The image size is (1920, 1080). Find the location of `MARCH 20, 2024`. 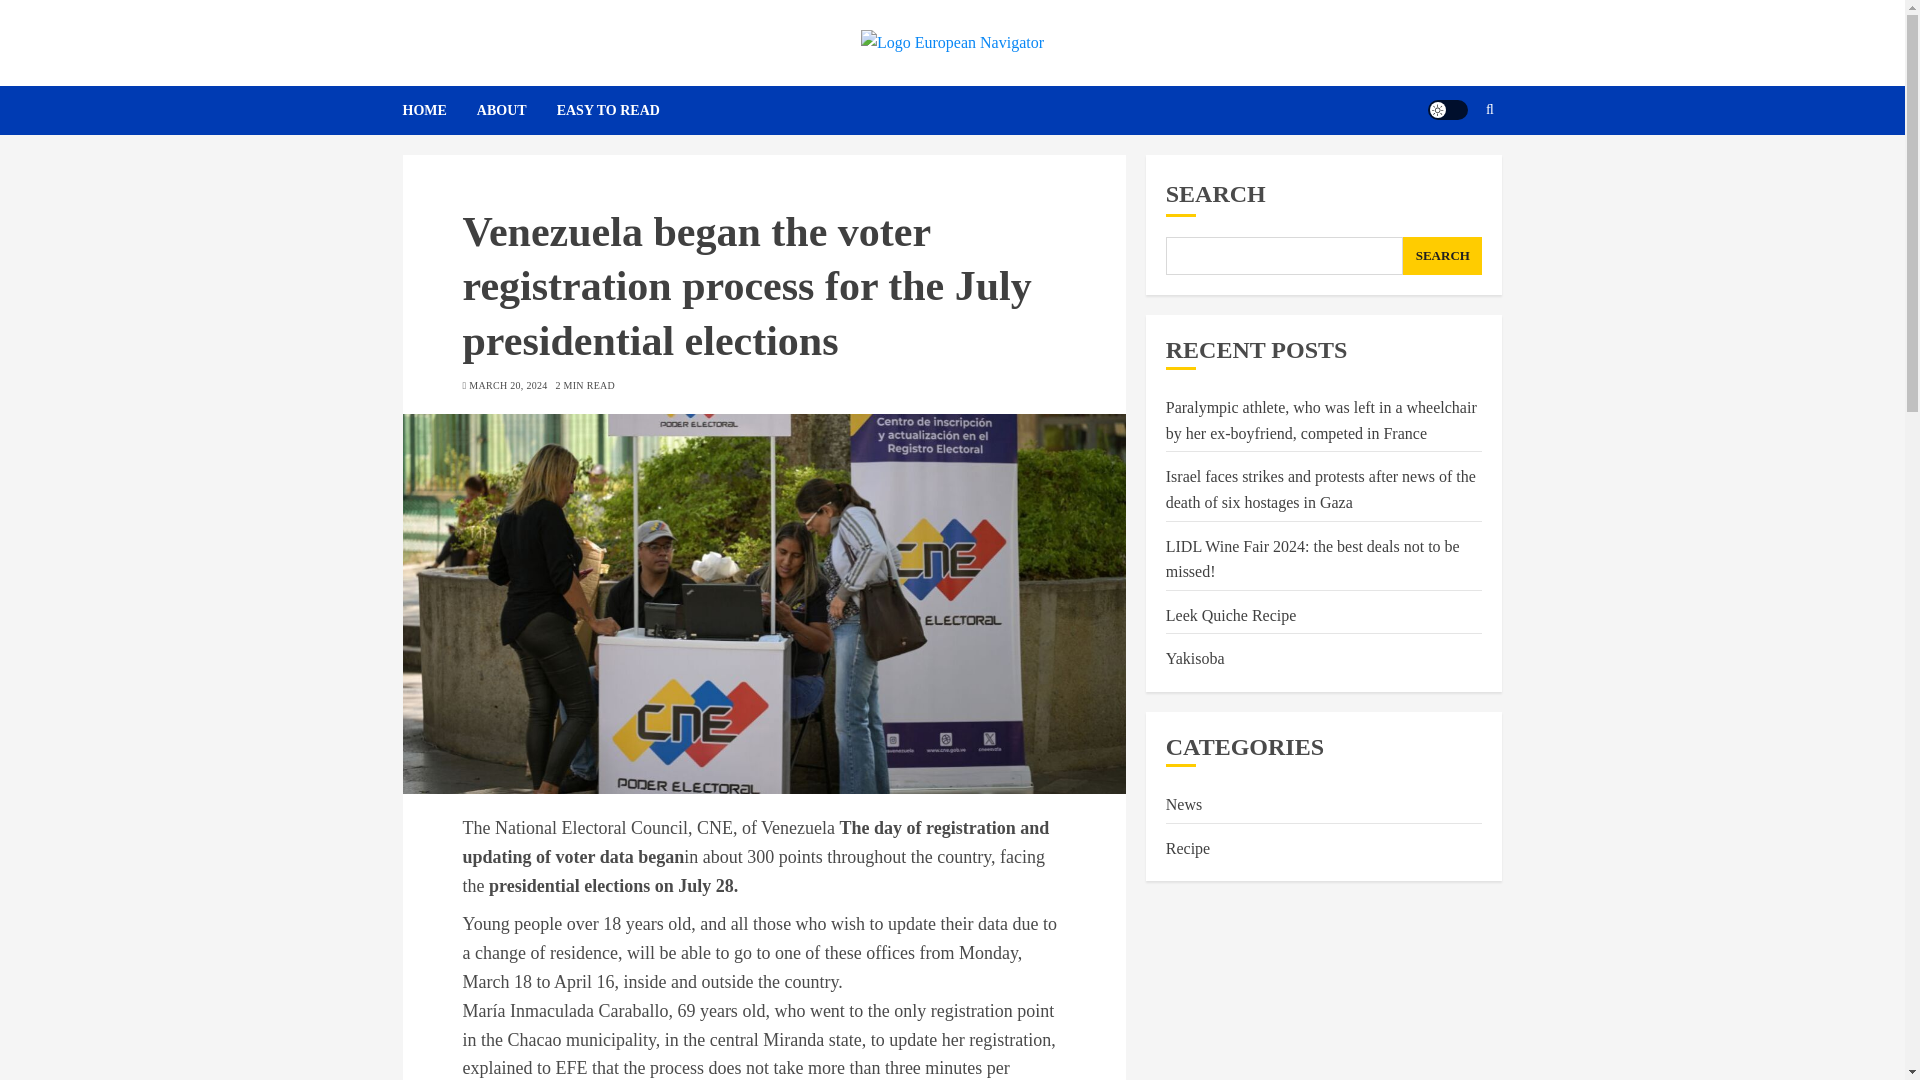

MARCH 20, 2024 is located at coordinates (508, 386).